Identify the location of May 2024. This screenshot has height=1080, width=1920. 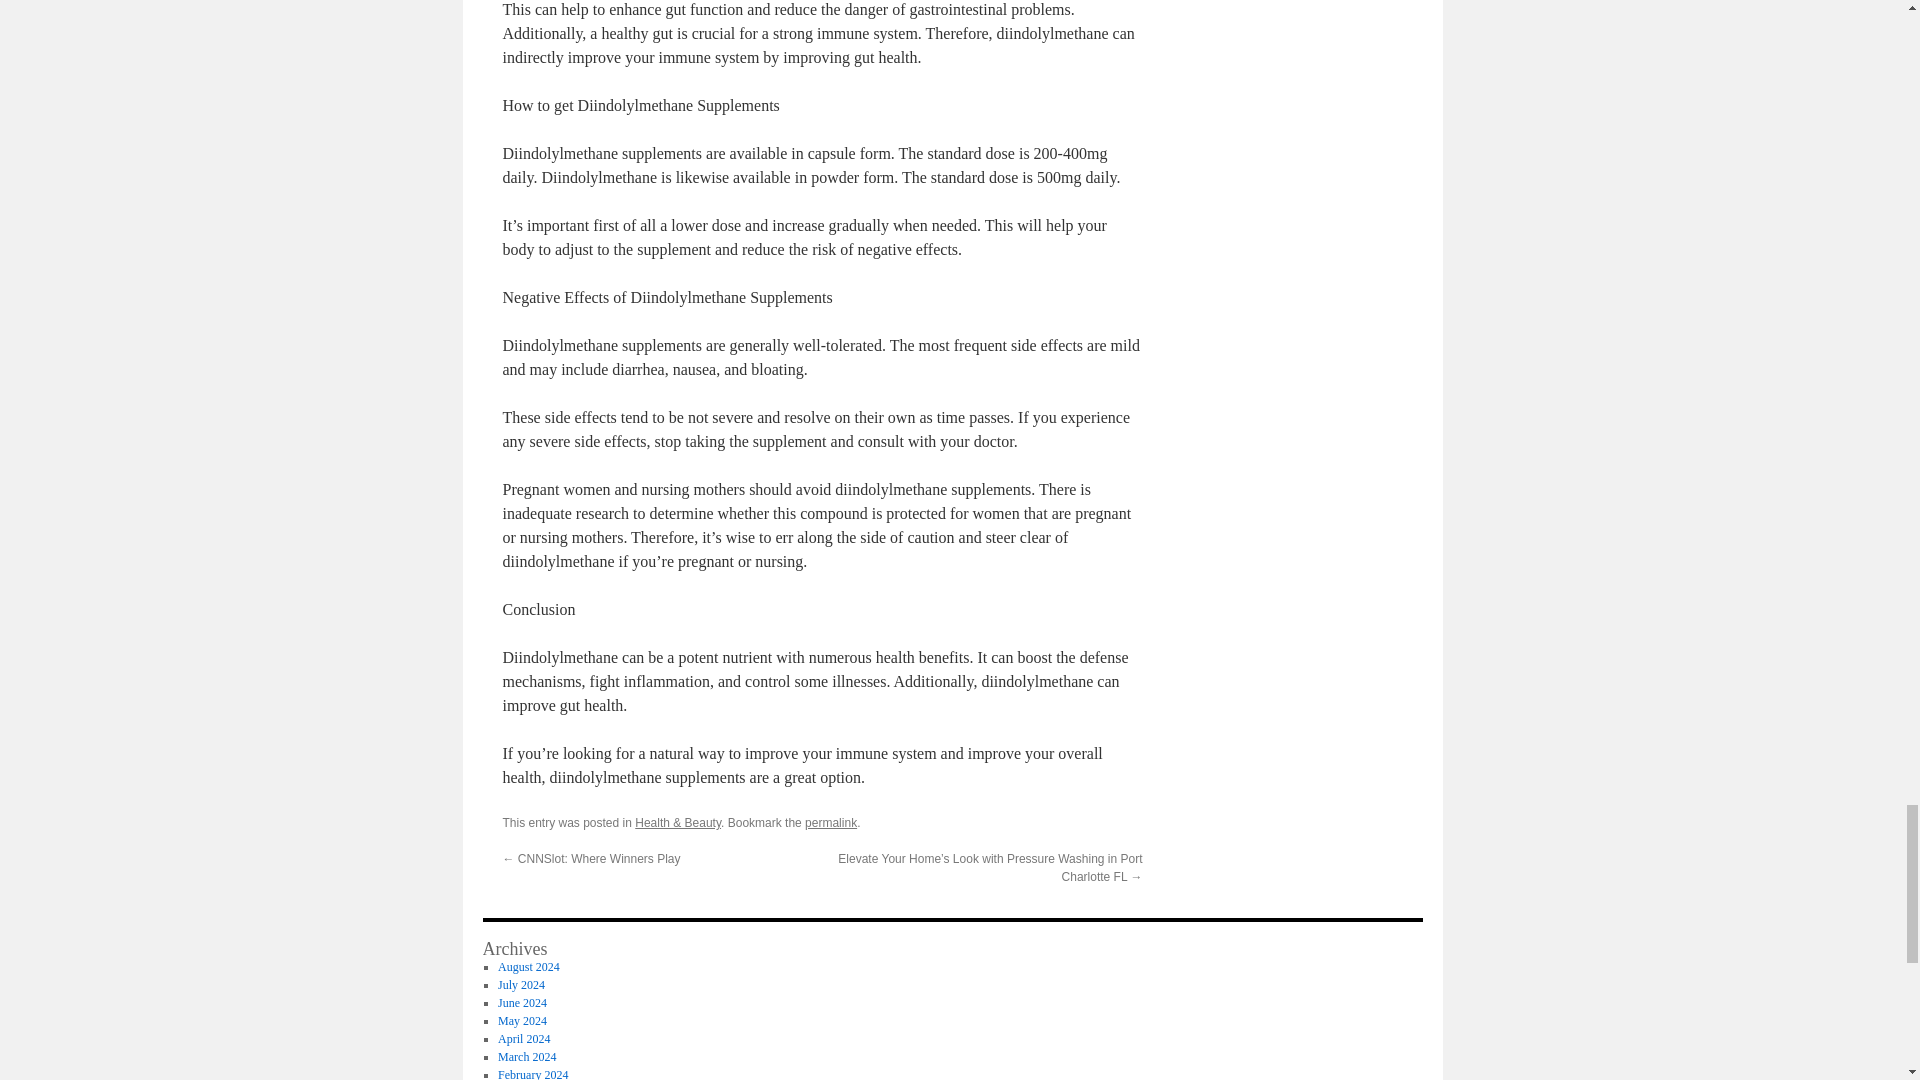
(522, 1021).